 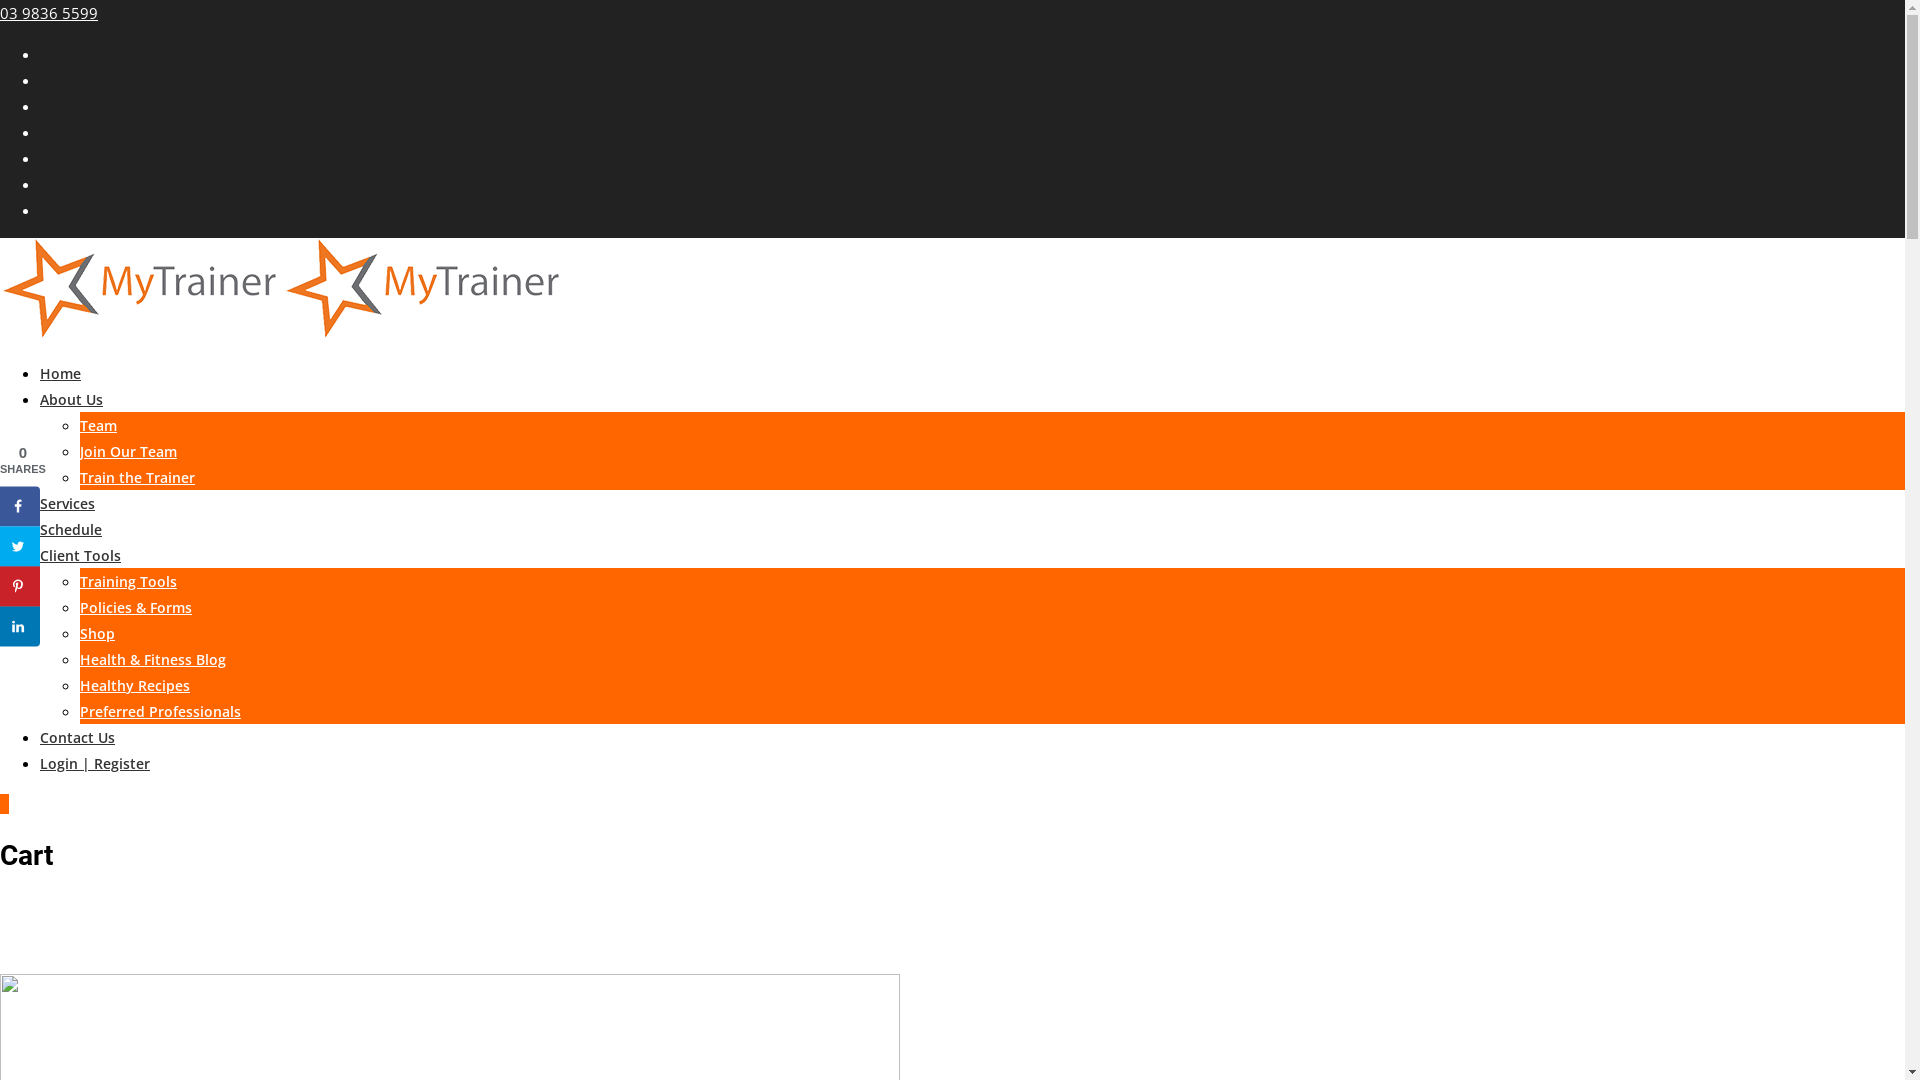 What do you see at coordinates (135, 686) in the screenshot?
I see `Healthy Recipes` at bounding box center [135, 686].